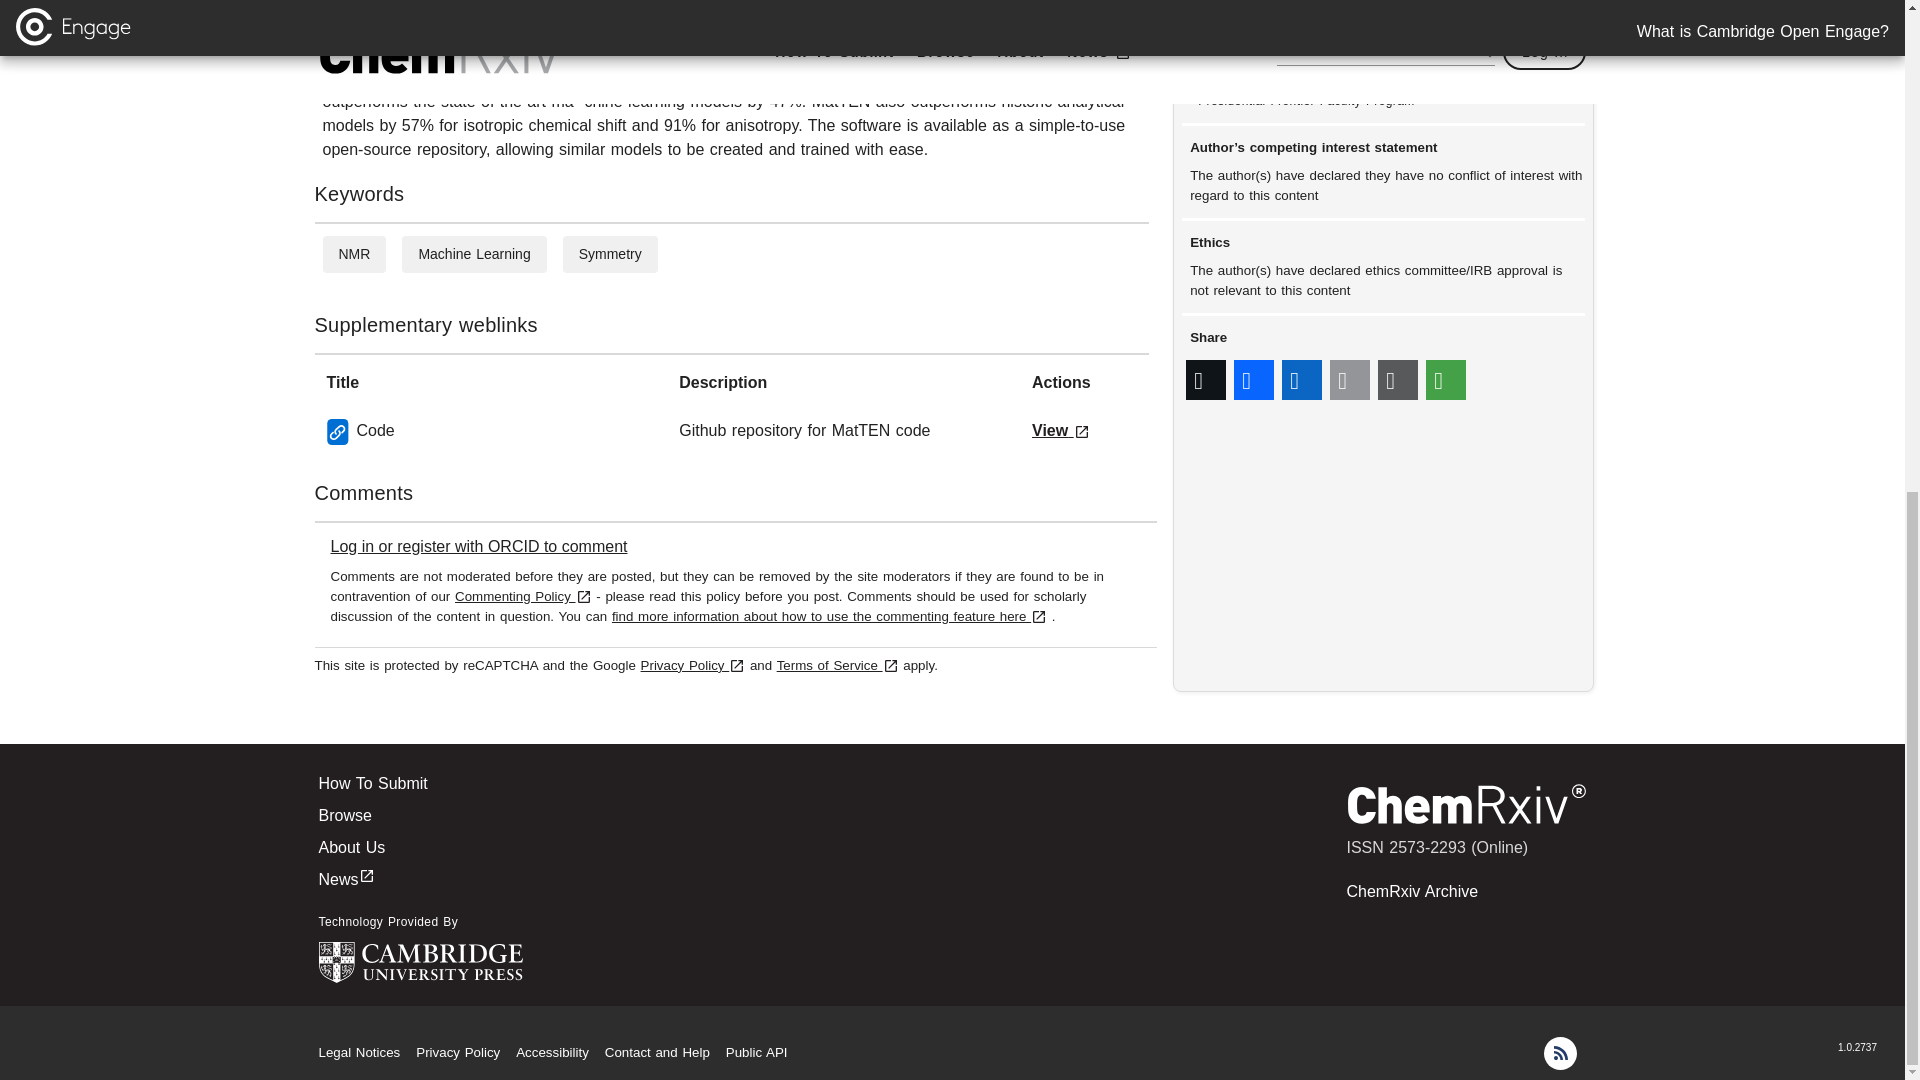  Describe the element at coordinates (1398, 380) in the screenshot. I see `Print` at that location.